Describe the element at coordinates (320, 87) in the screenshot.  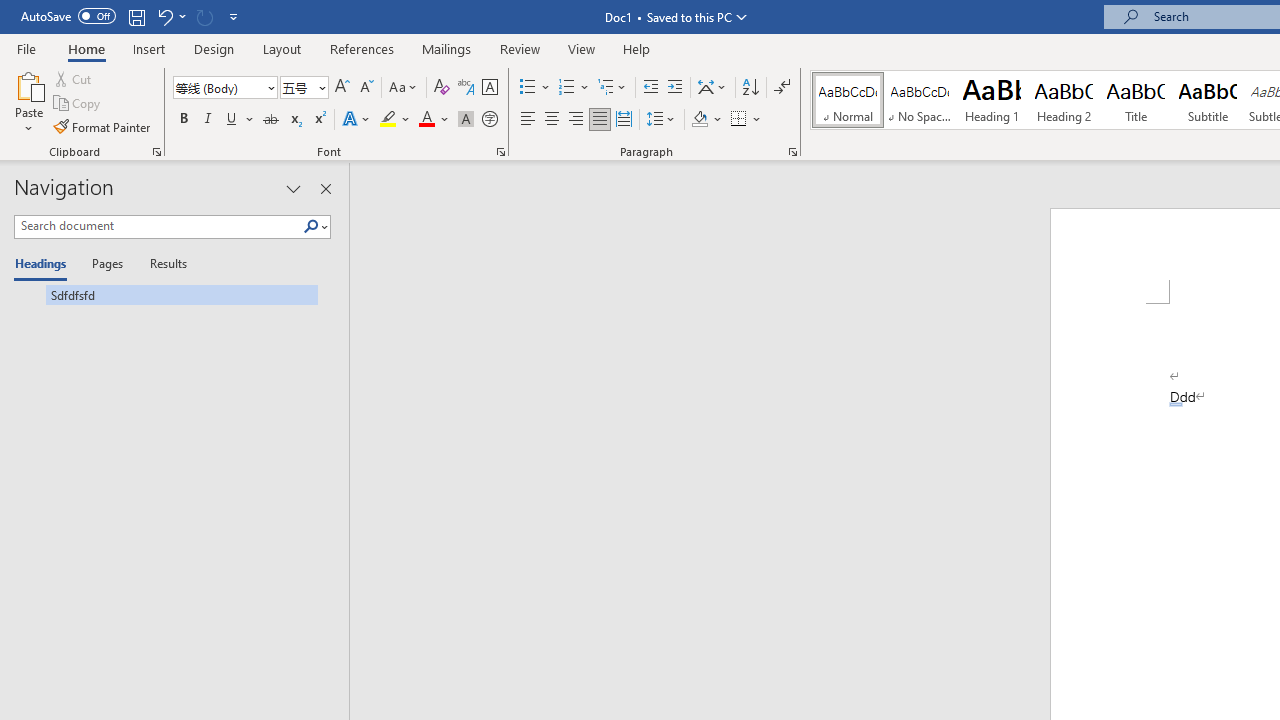
I see `Open` at that location.